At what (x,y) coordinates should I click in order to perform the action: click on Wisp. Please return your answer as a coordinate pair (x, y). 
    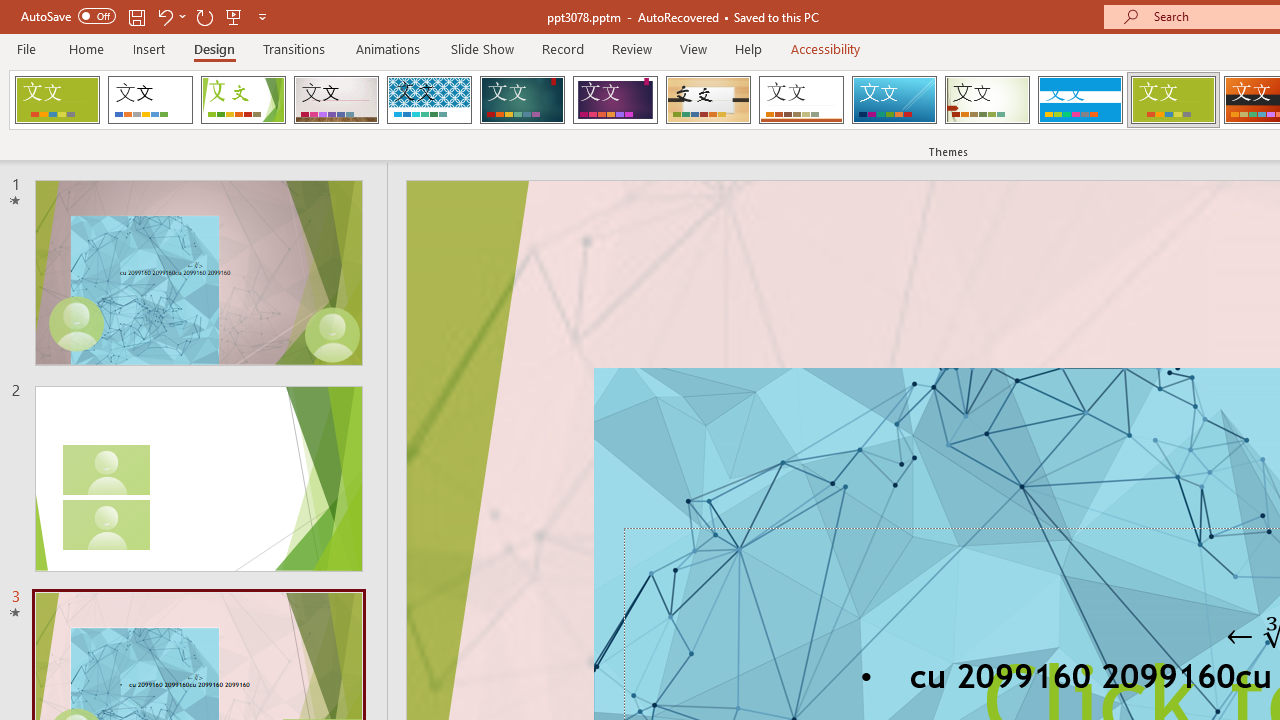
    Looking at the image, I should click on (987, 100).